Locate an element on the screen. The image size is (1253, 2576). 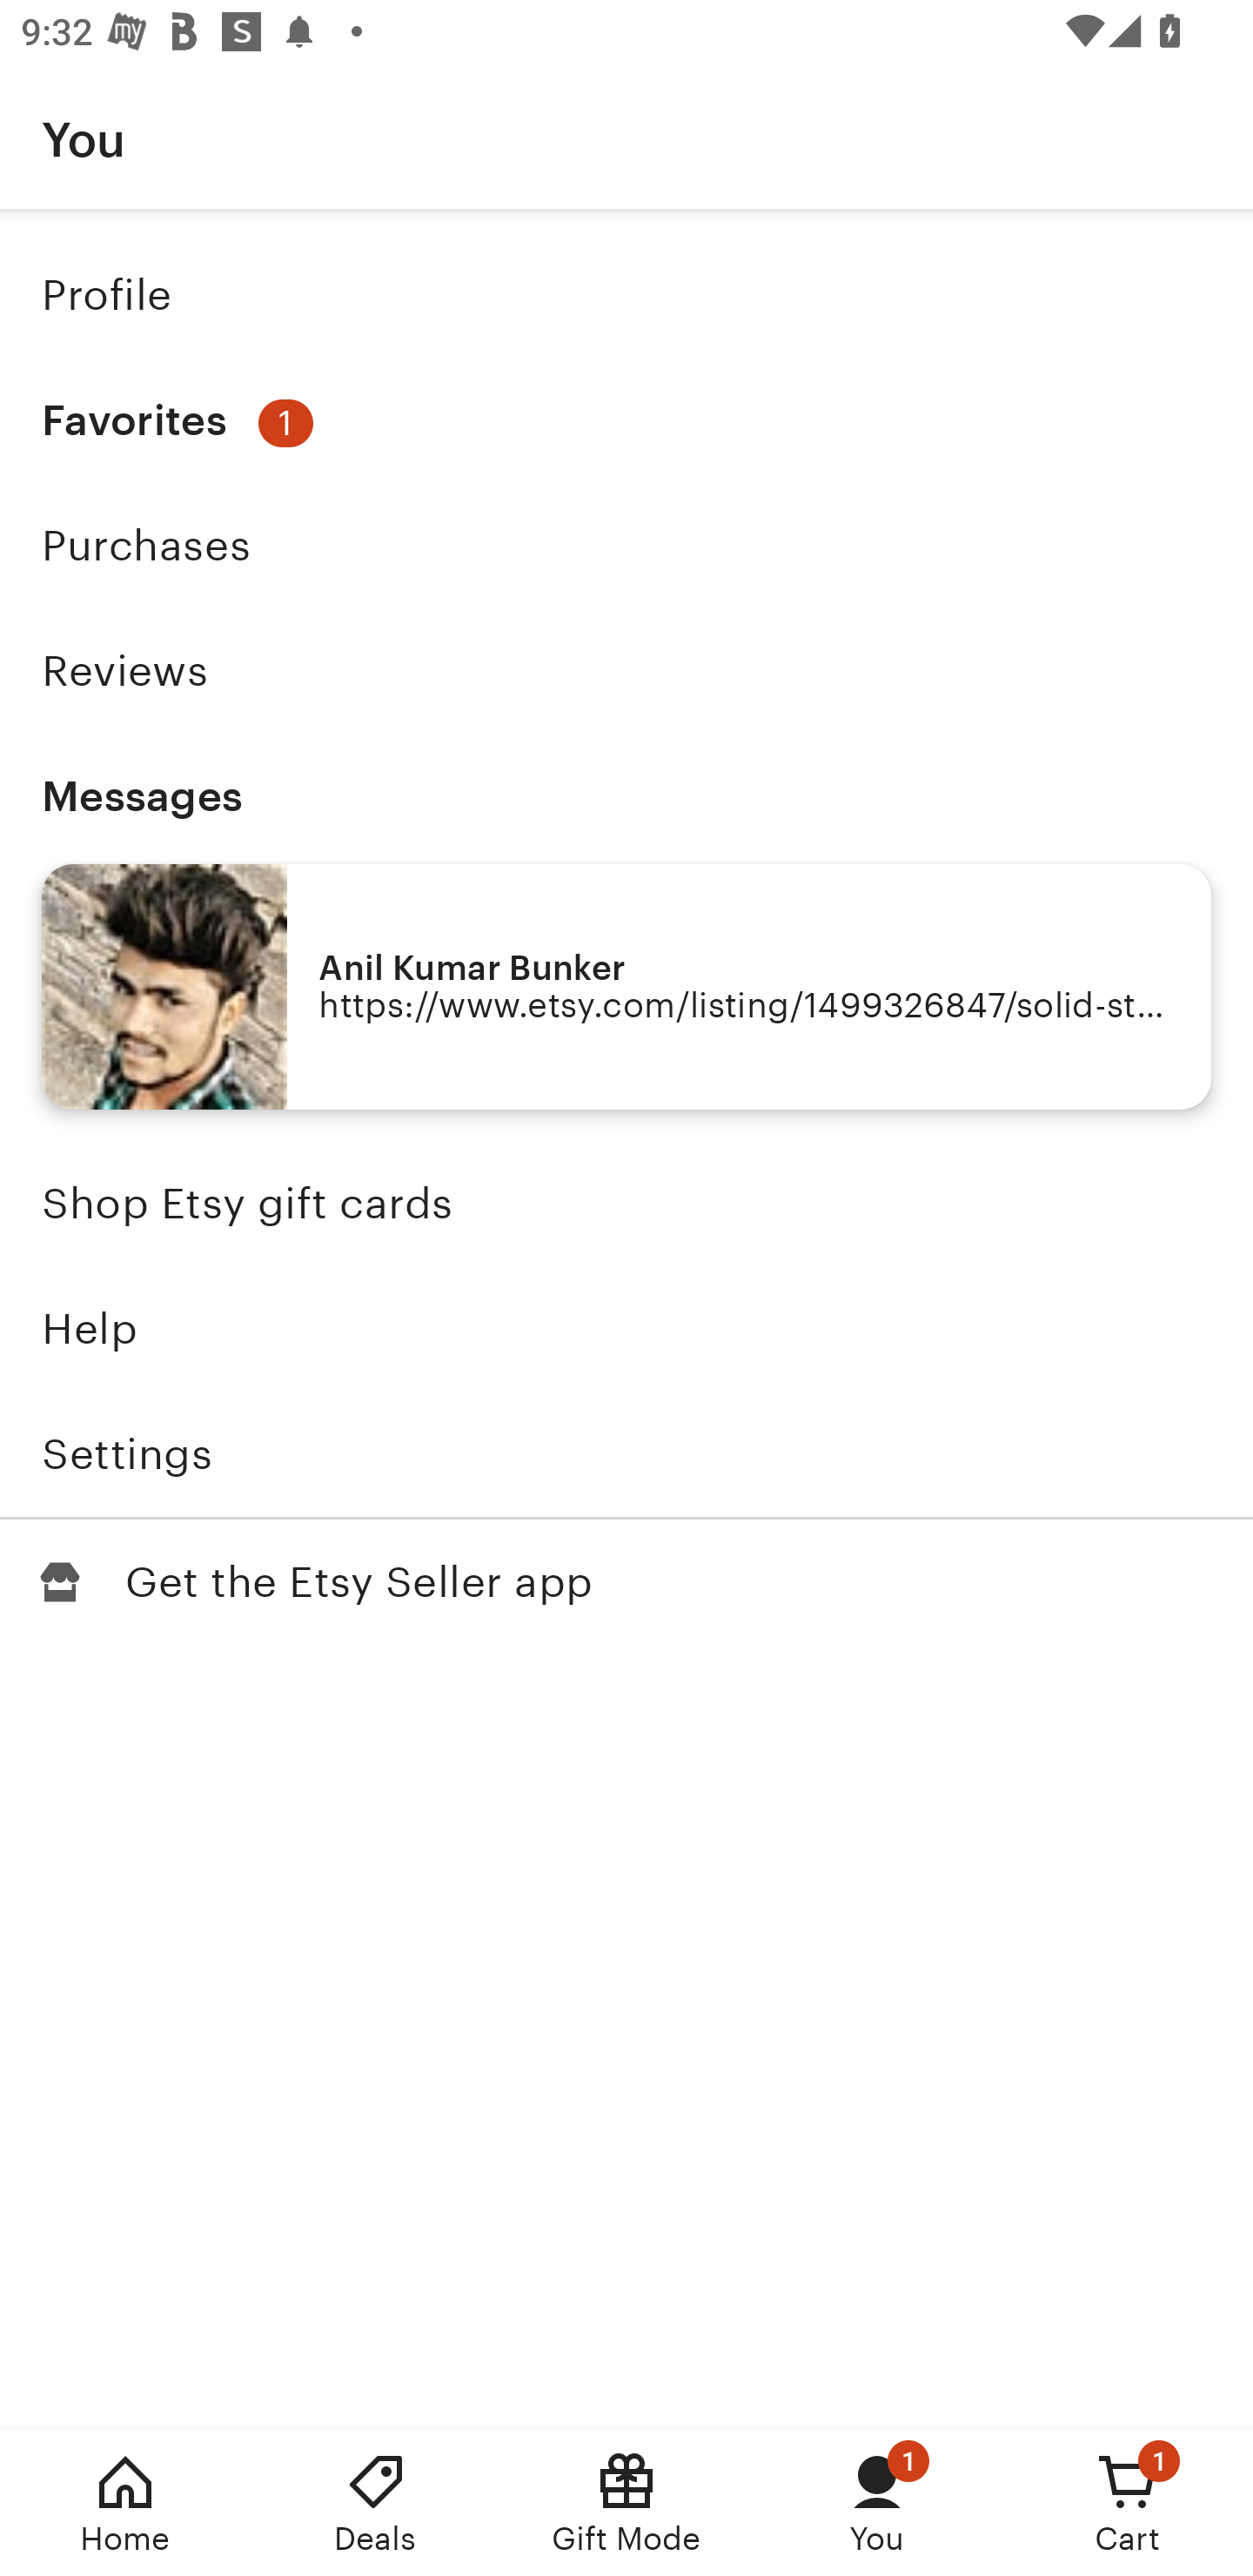
Favorites 1 is located at coordinates (626, 421).